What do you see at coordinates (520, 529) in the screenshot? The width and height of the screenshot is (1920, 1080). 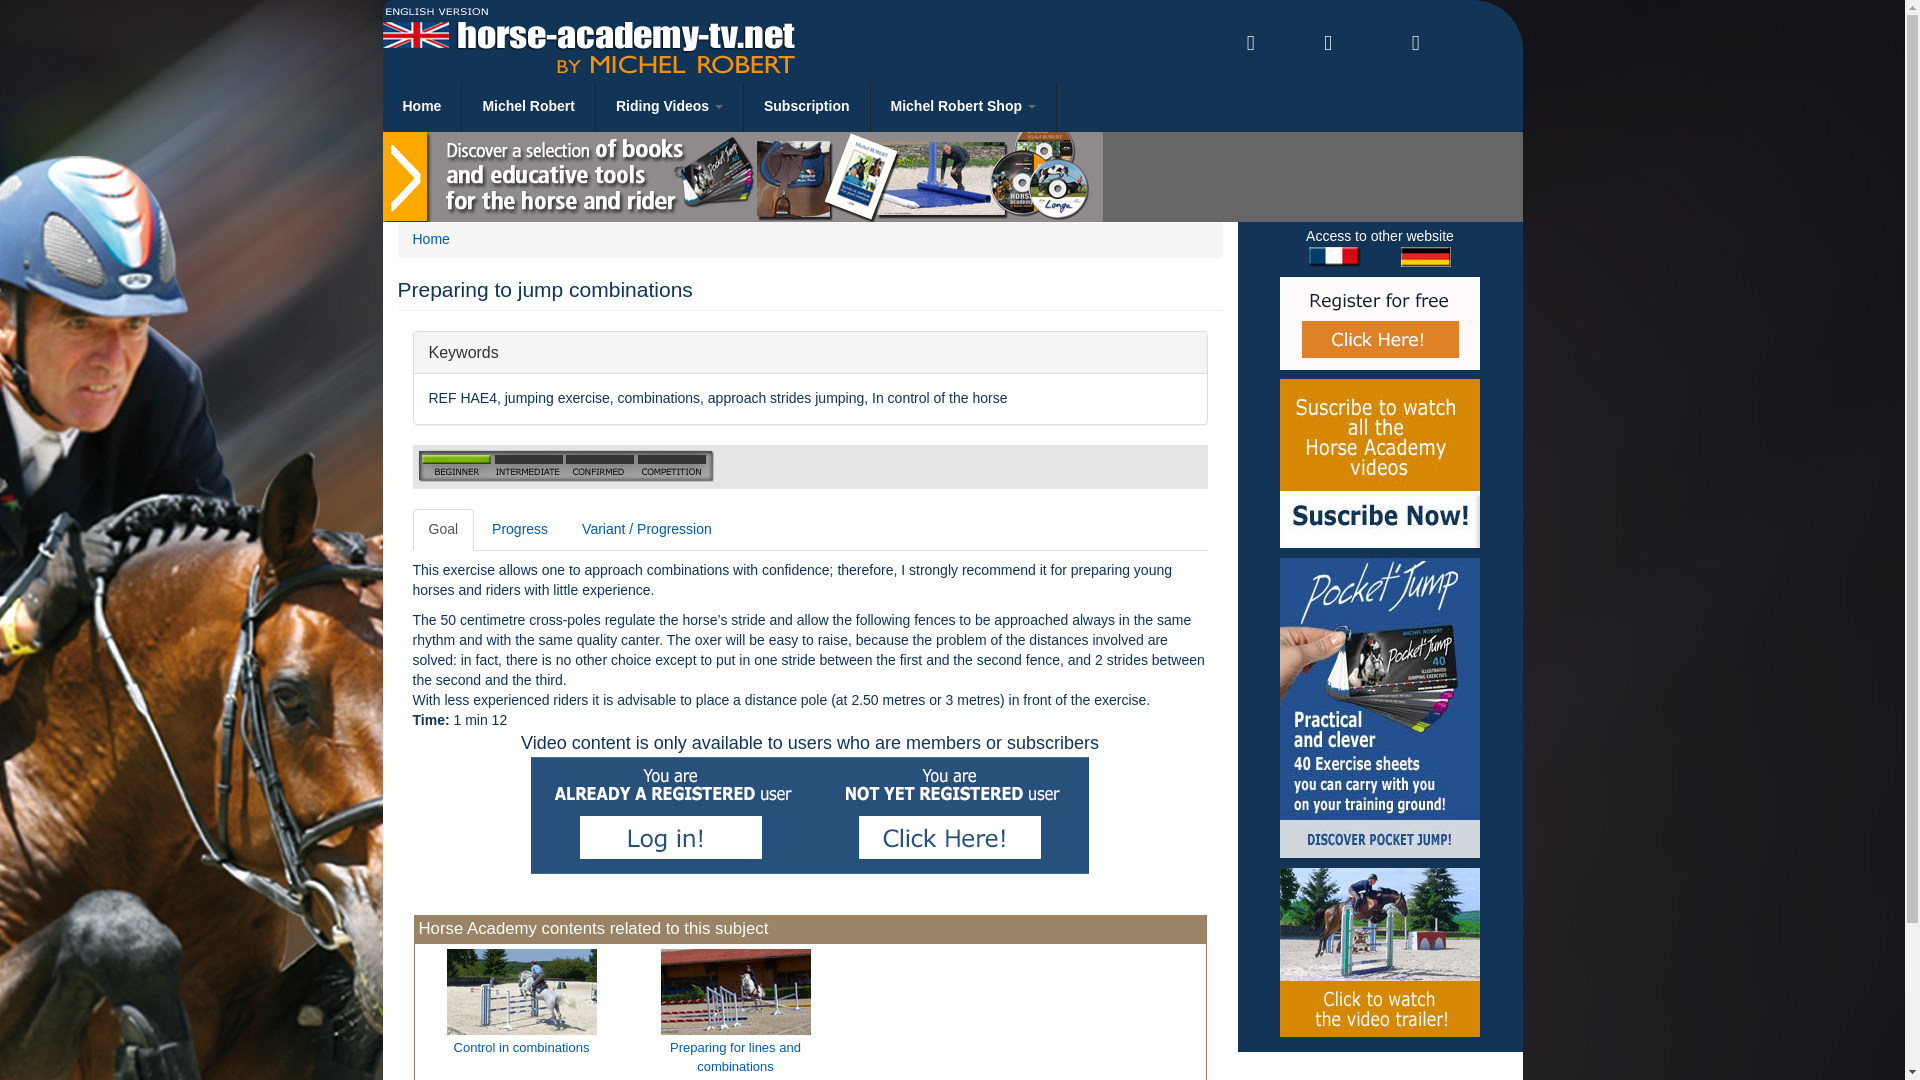 I see `Progress` at bounding box center [520, 529].